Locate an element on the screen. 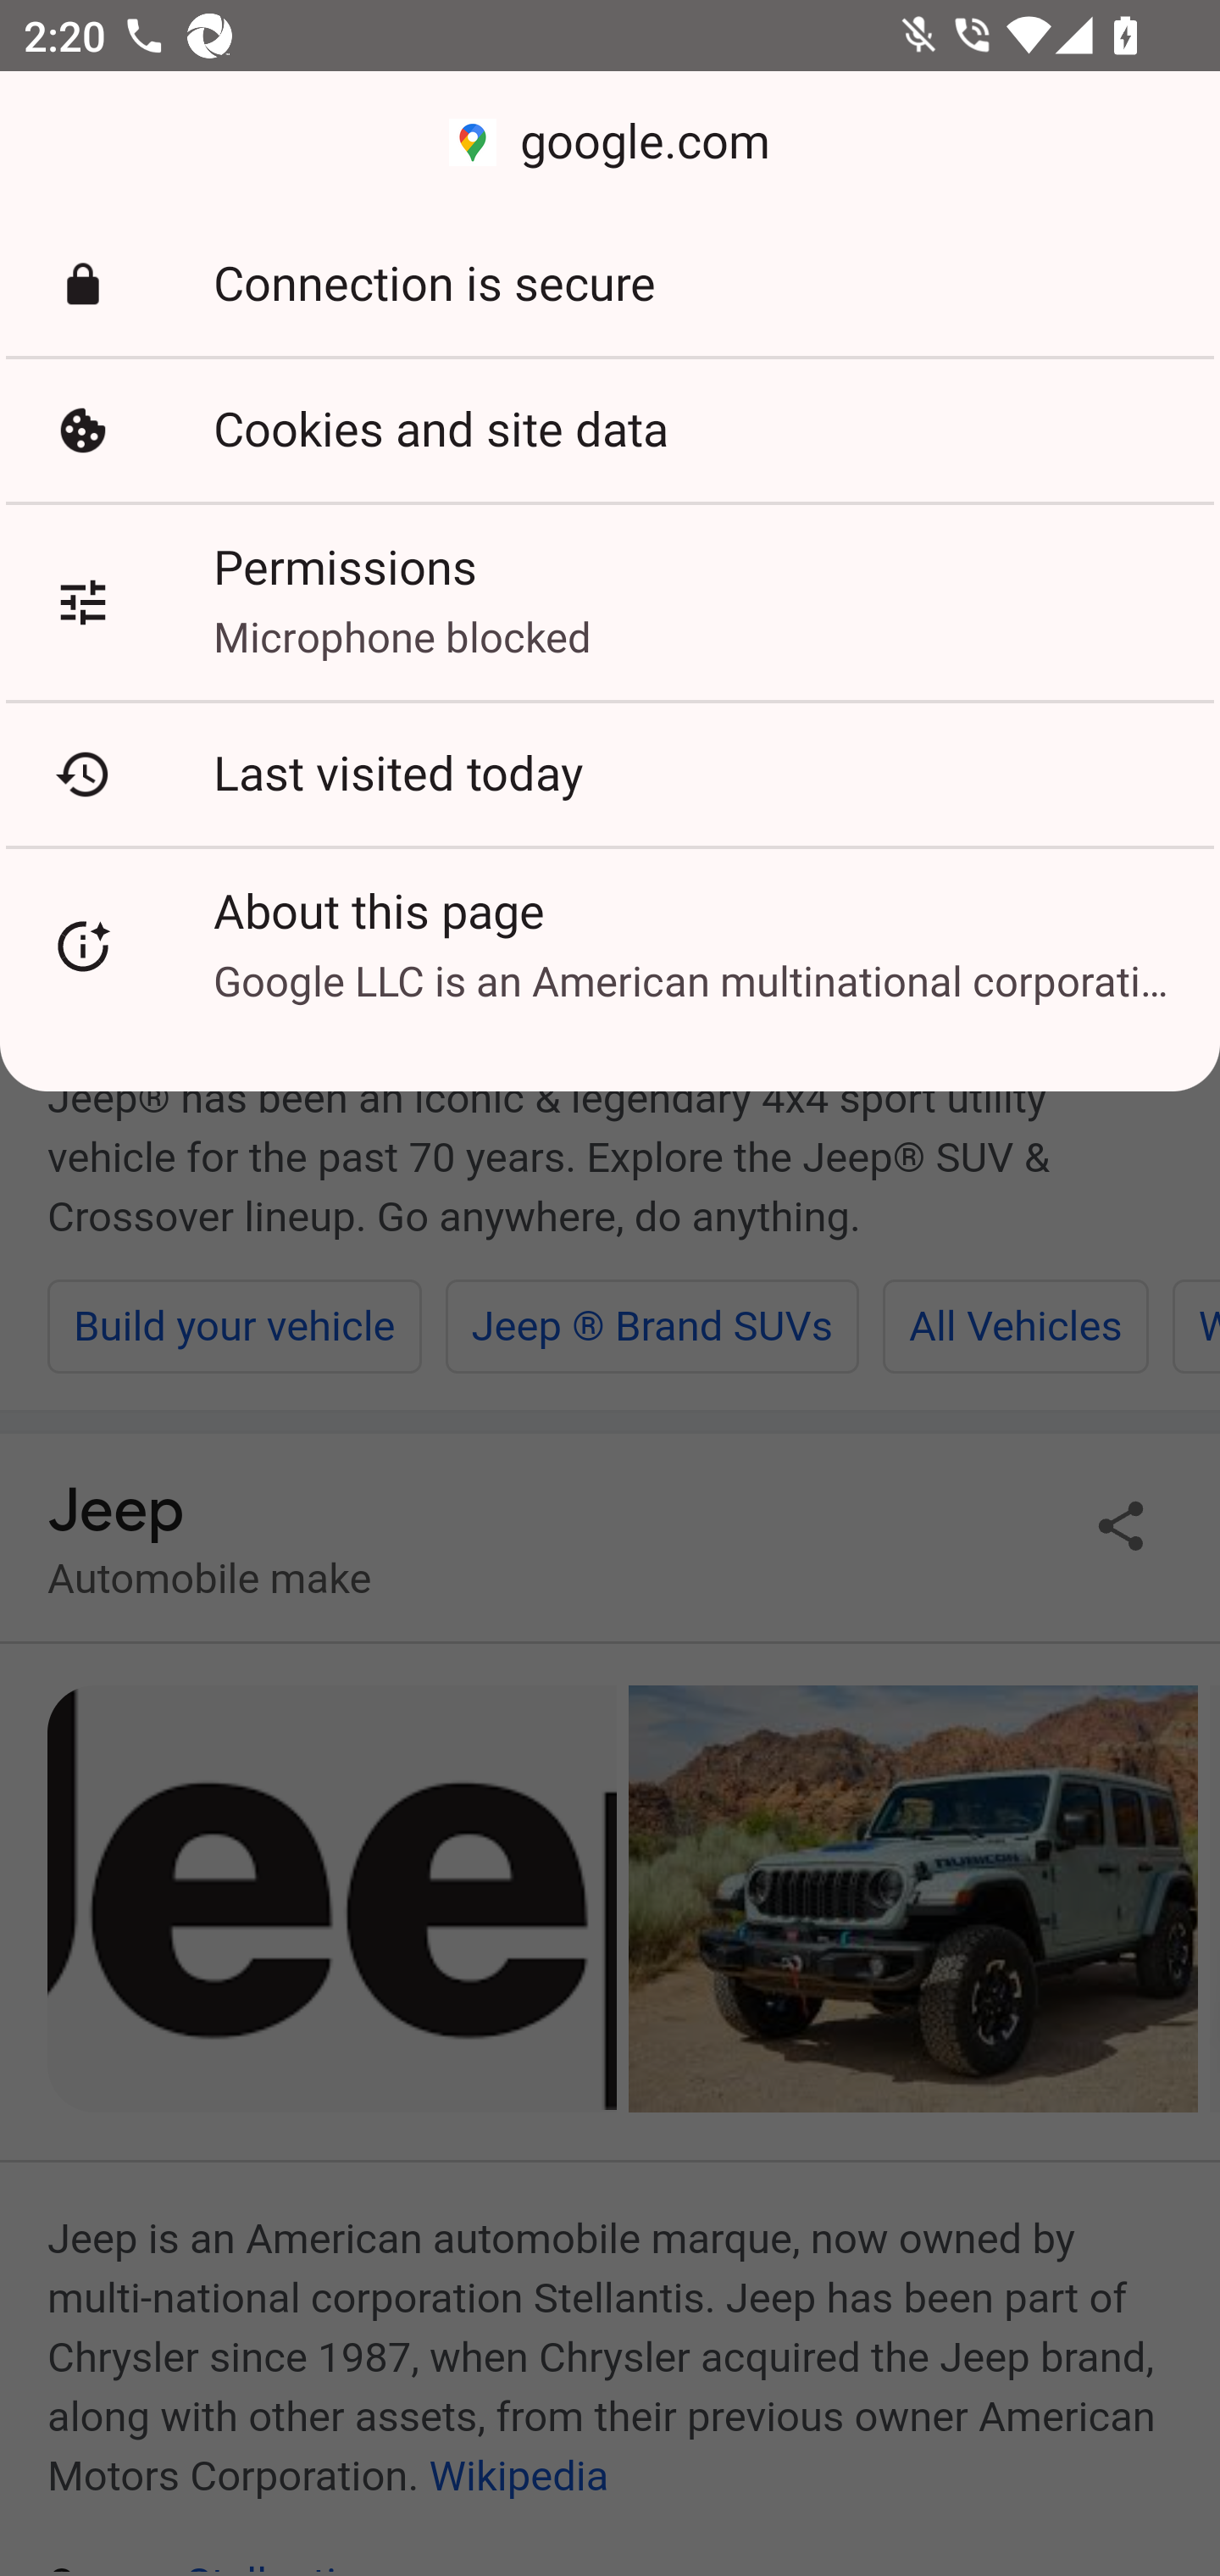 This screenshot has height=2576, width=1220. Permissions Microphone blocked is located at coordinates (610, 602).